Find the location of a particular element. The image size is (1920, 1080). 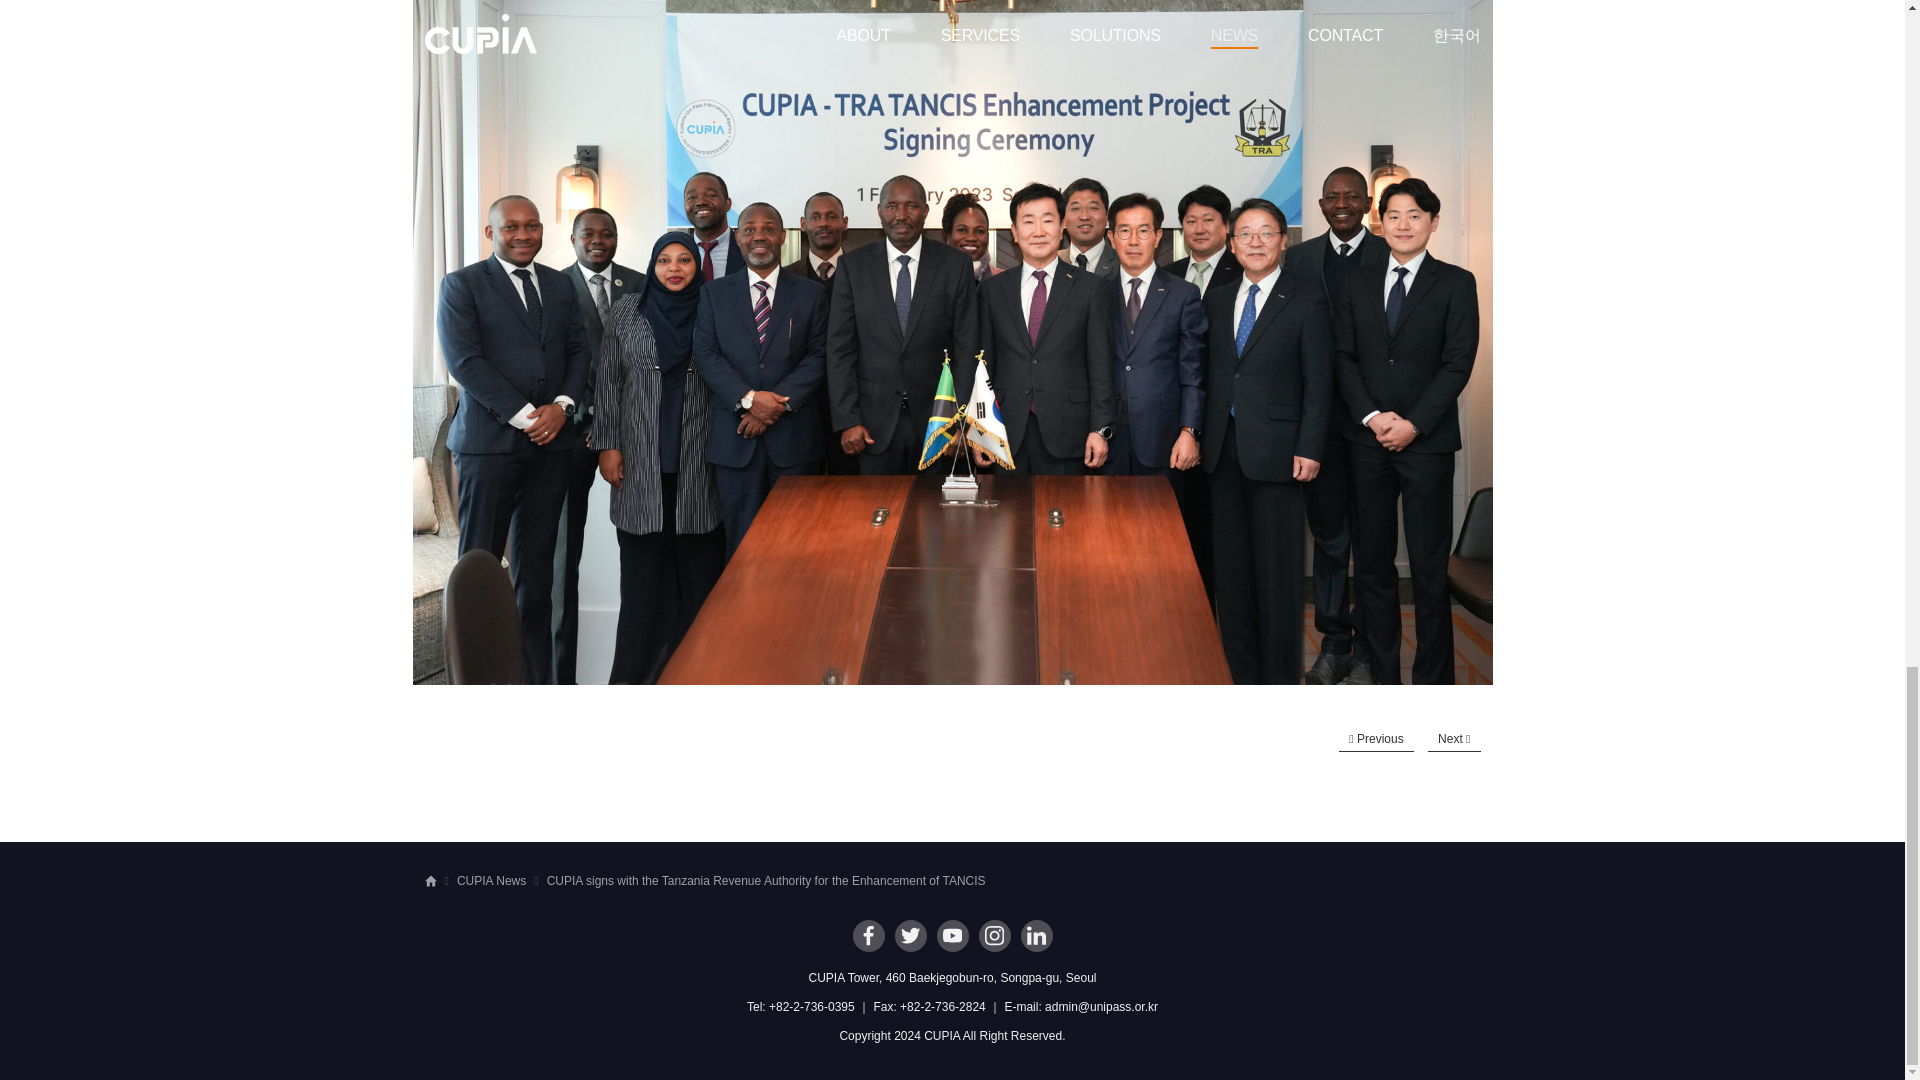

Next is located at coordinates (1454, 738).